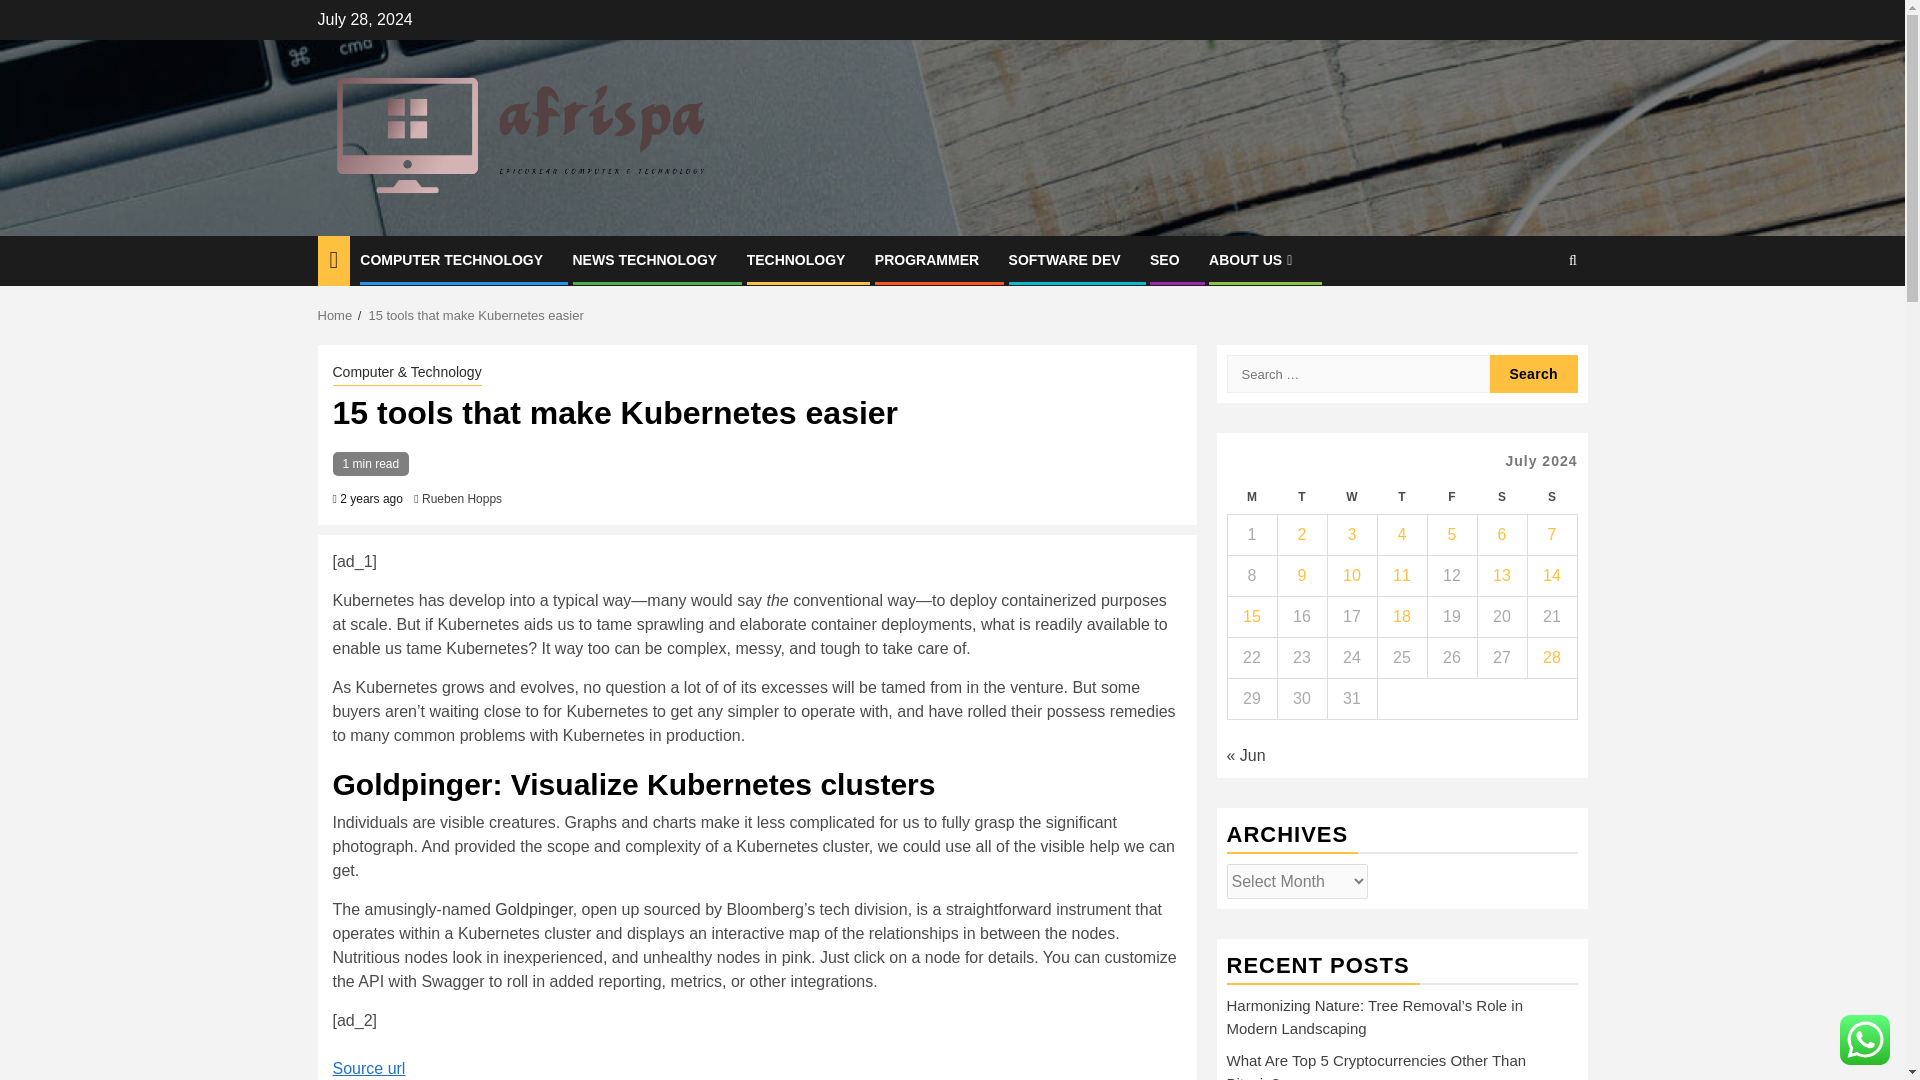 The width and height of the screenshot is (1920, 1080). What do you see at coordinates (1551, 497) in the screenshot?
I see `Sunday` at bounding box center [1551, 497].